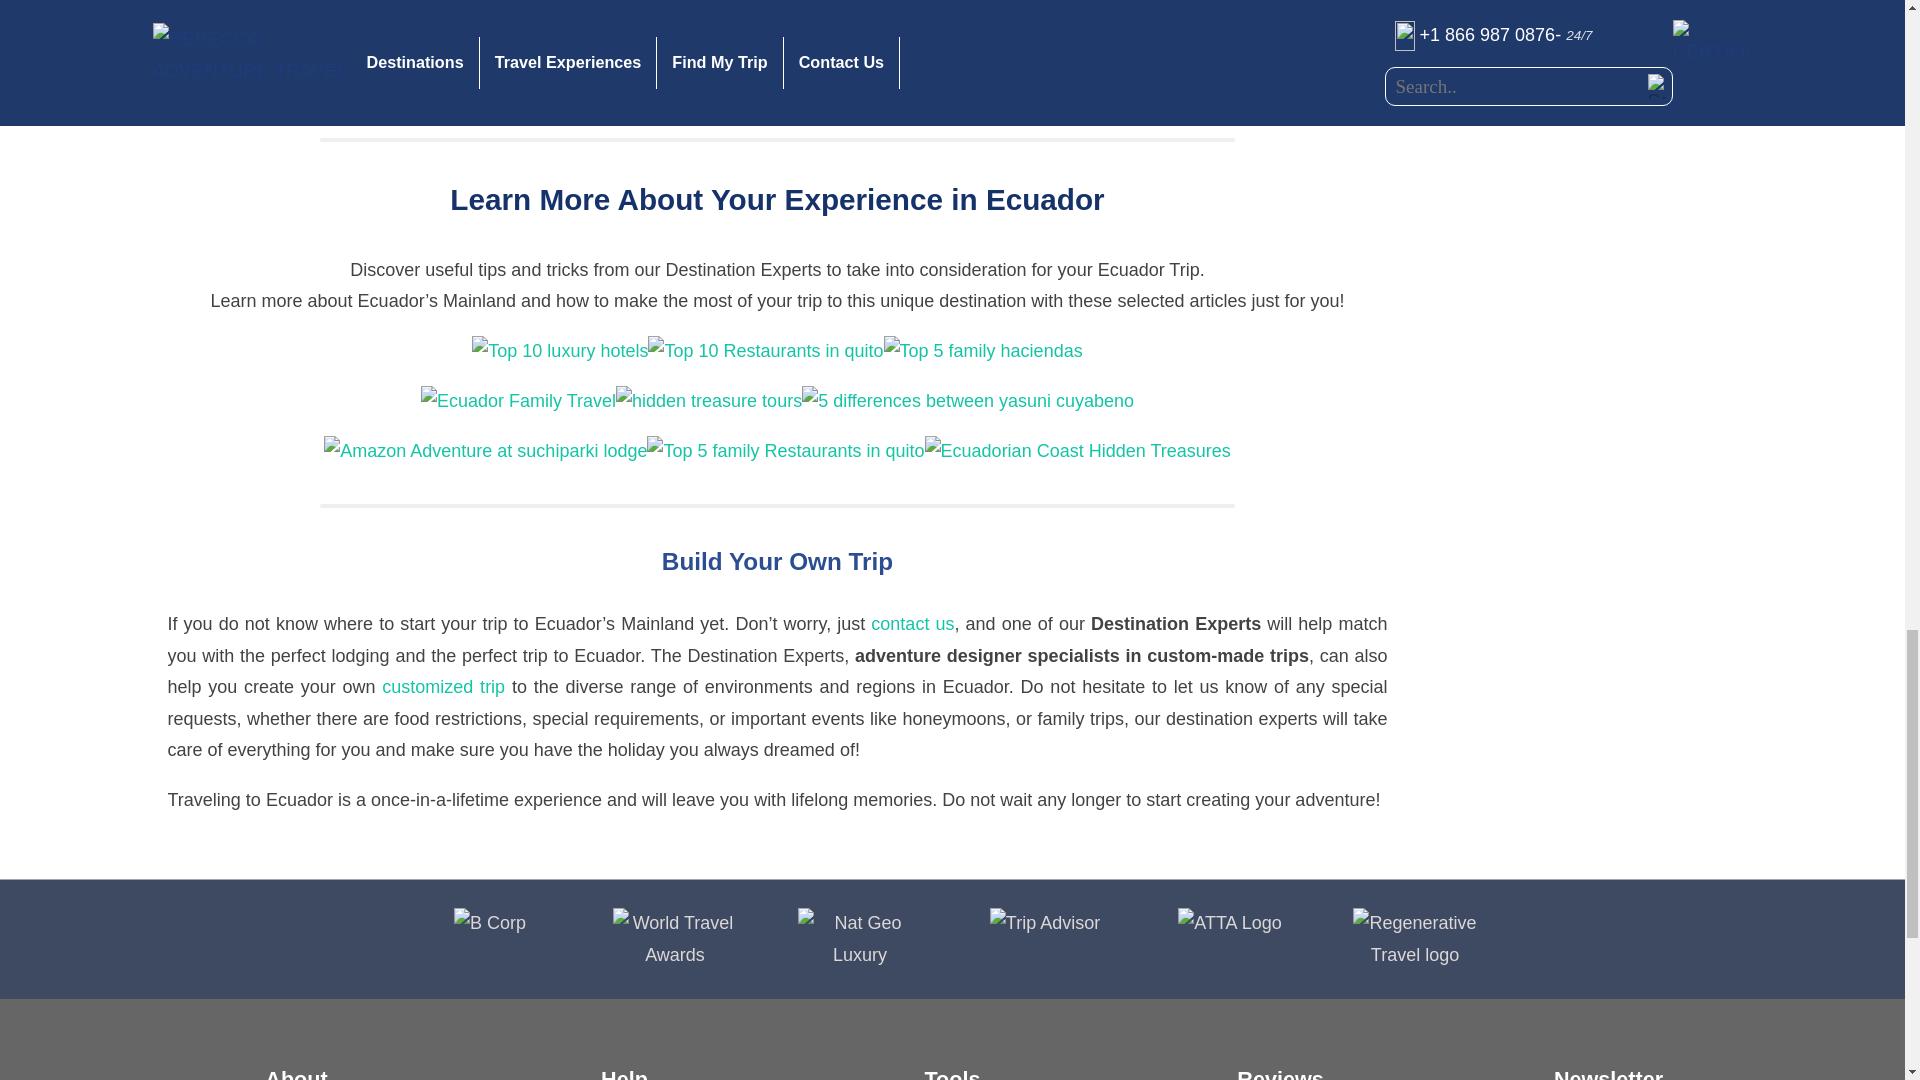 Image resolution: width=1920 pixels, height=1080 pixels. I want to click on Top 10 Restaurants in Quito, so click(766, 350).